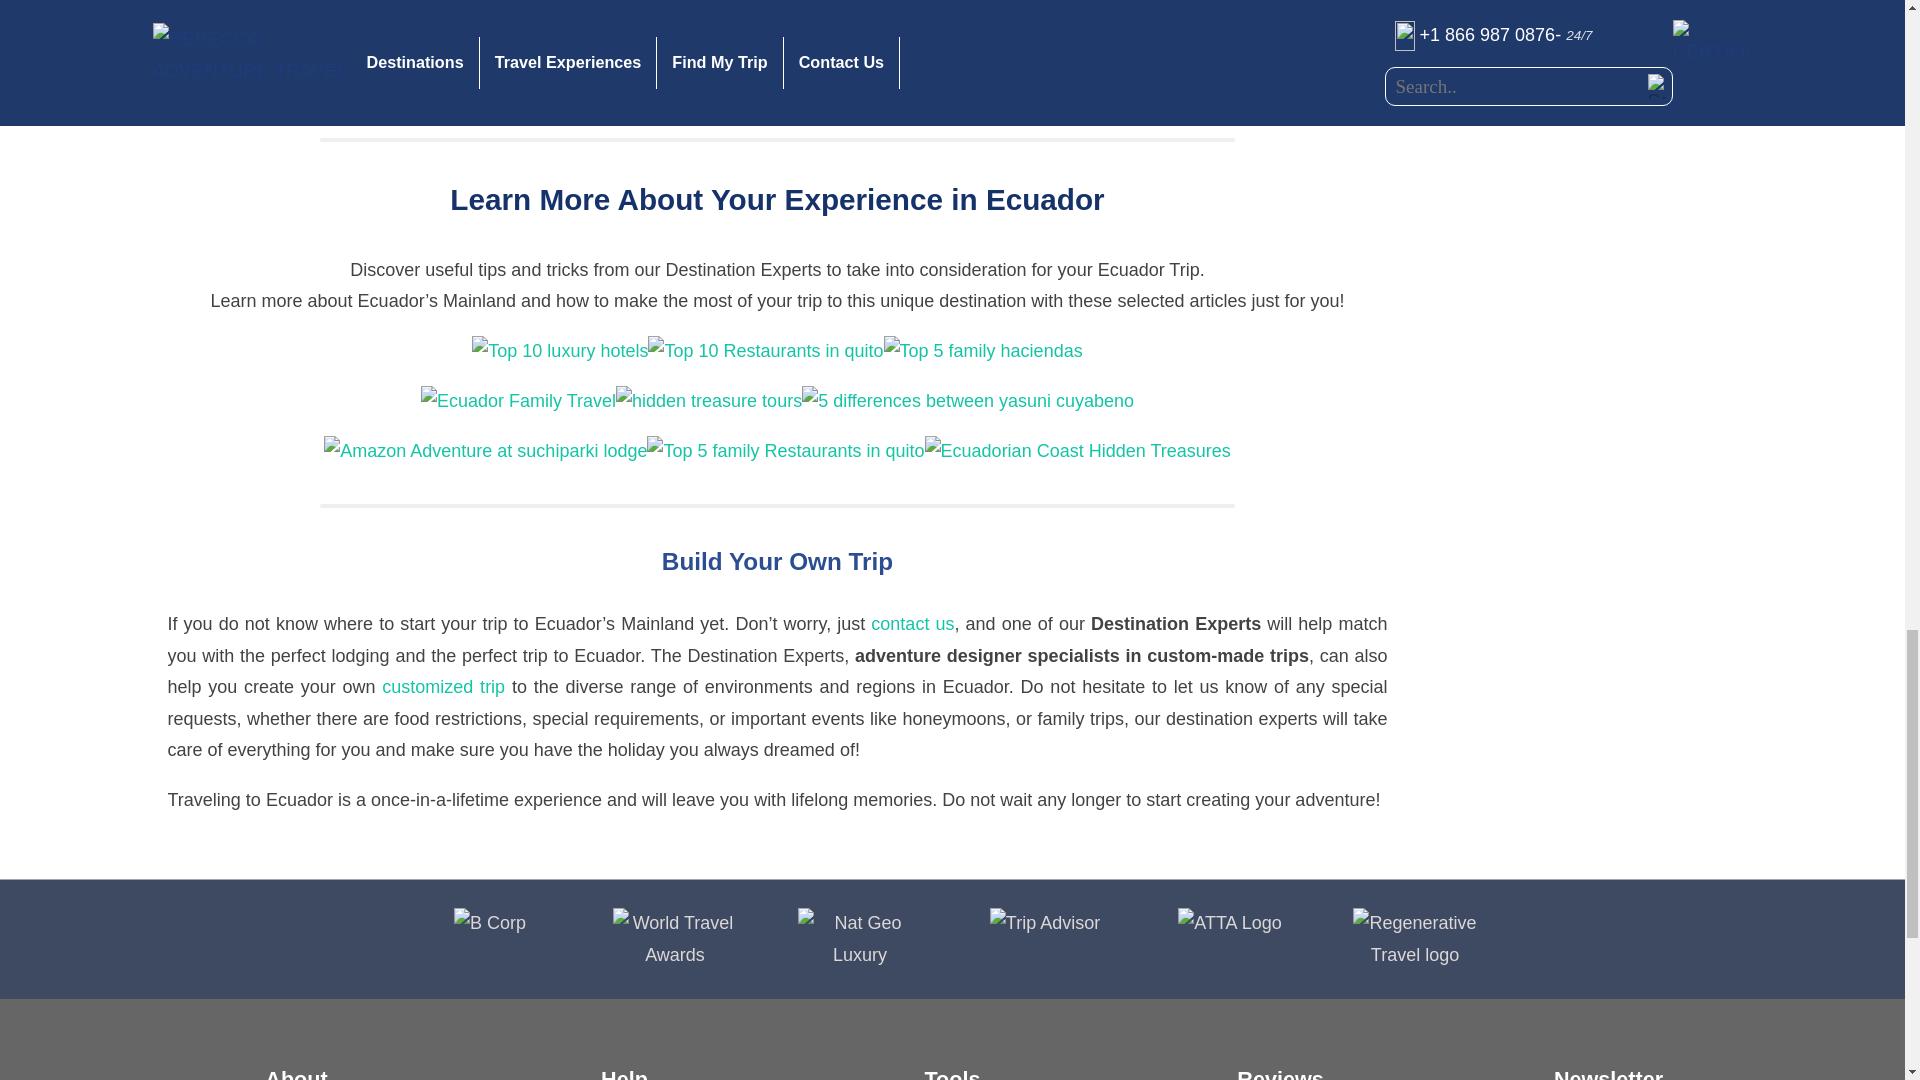 Image resolution: width=1920 pixels, height=1080 pixels. I want to click on Top 10 Restaurants in Quito, so click(766, 350).